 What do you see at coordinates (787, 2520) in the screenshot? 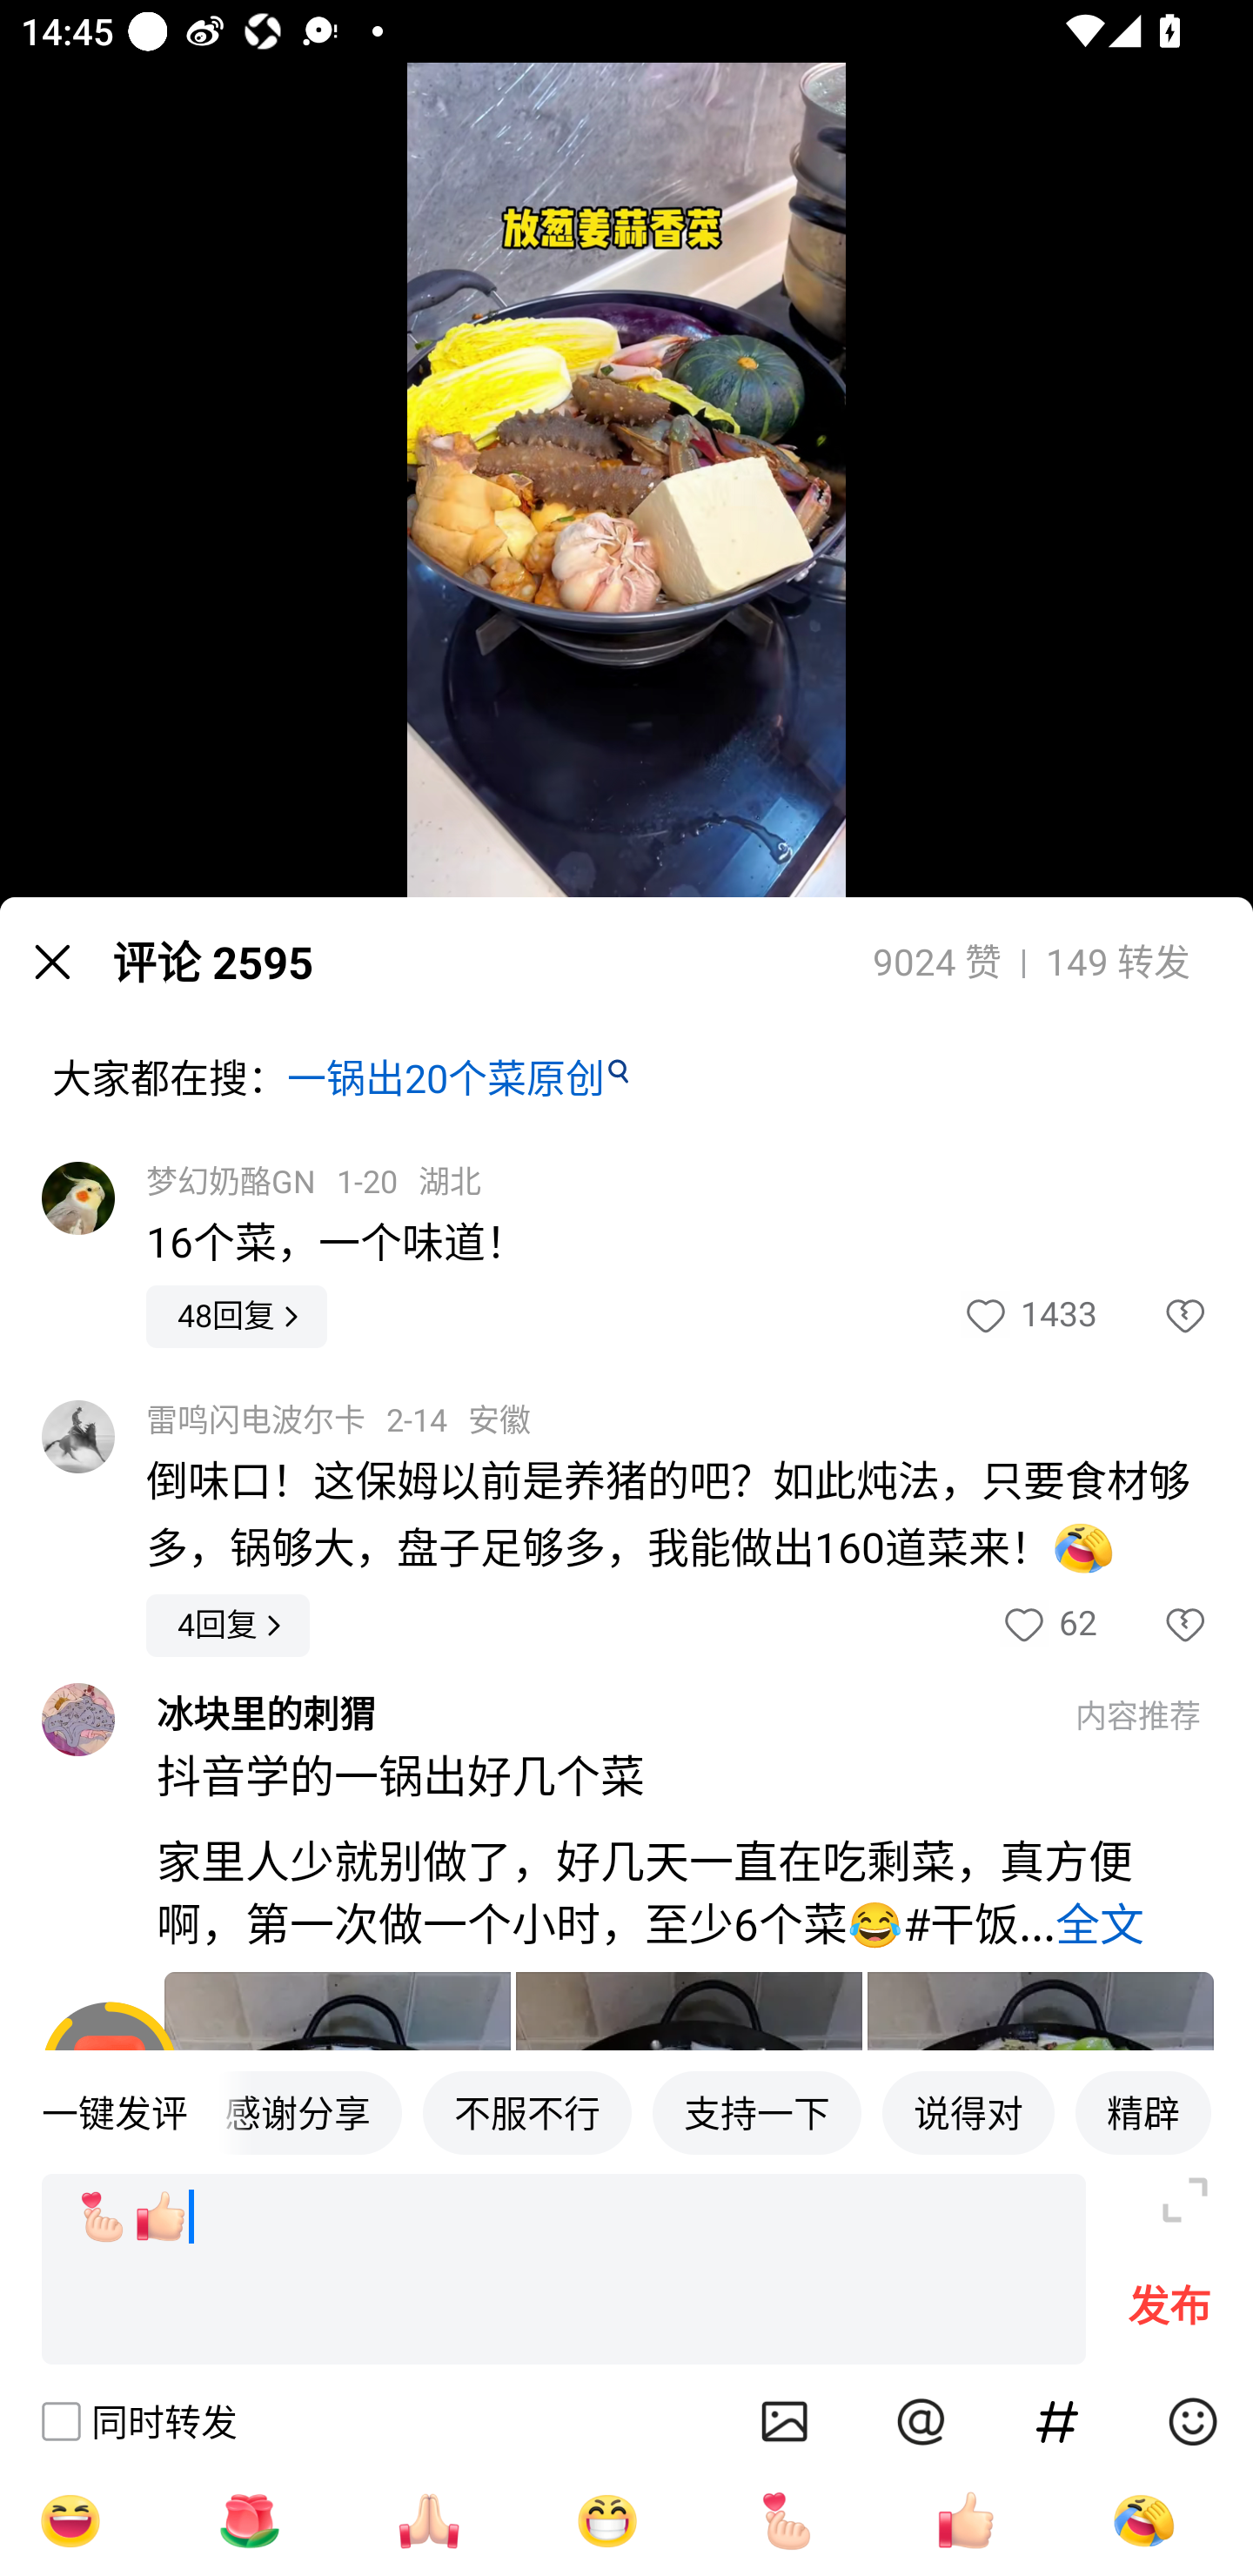
I see `[比心]` at bounding box center [787, 2520].